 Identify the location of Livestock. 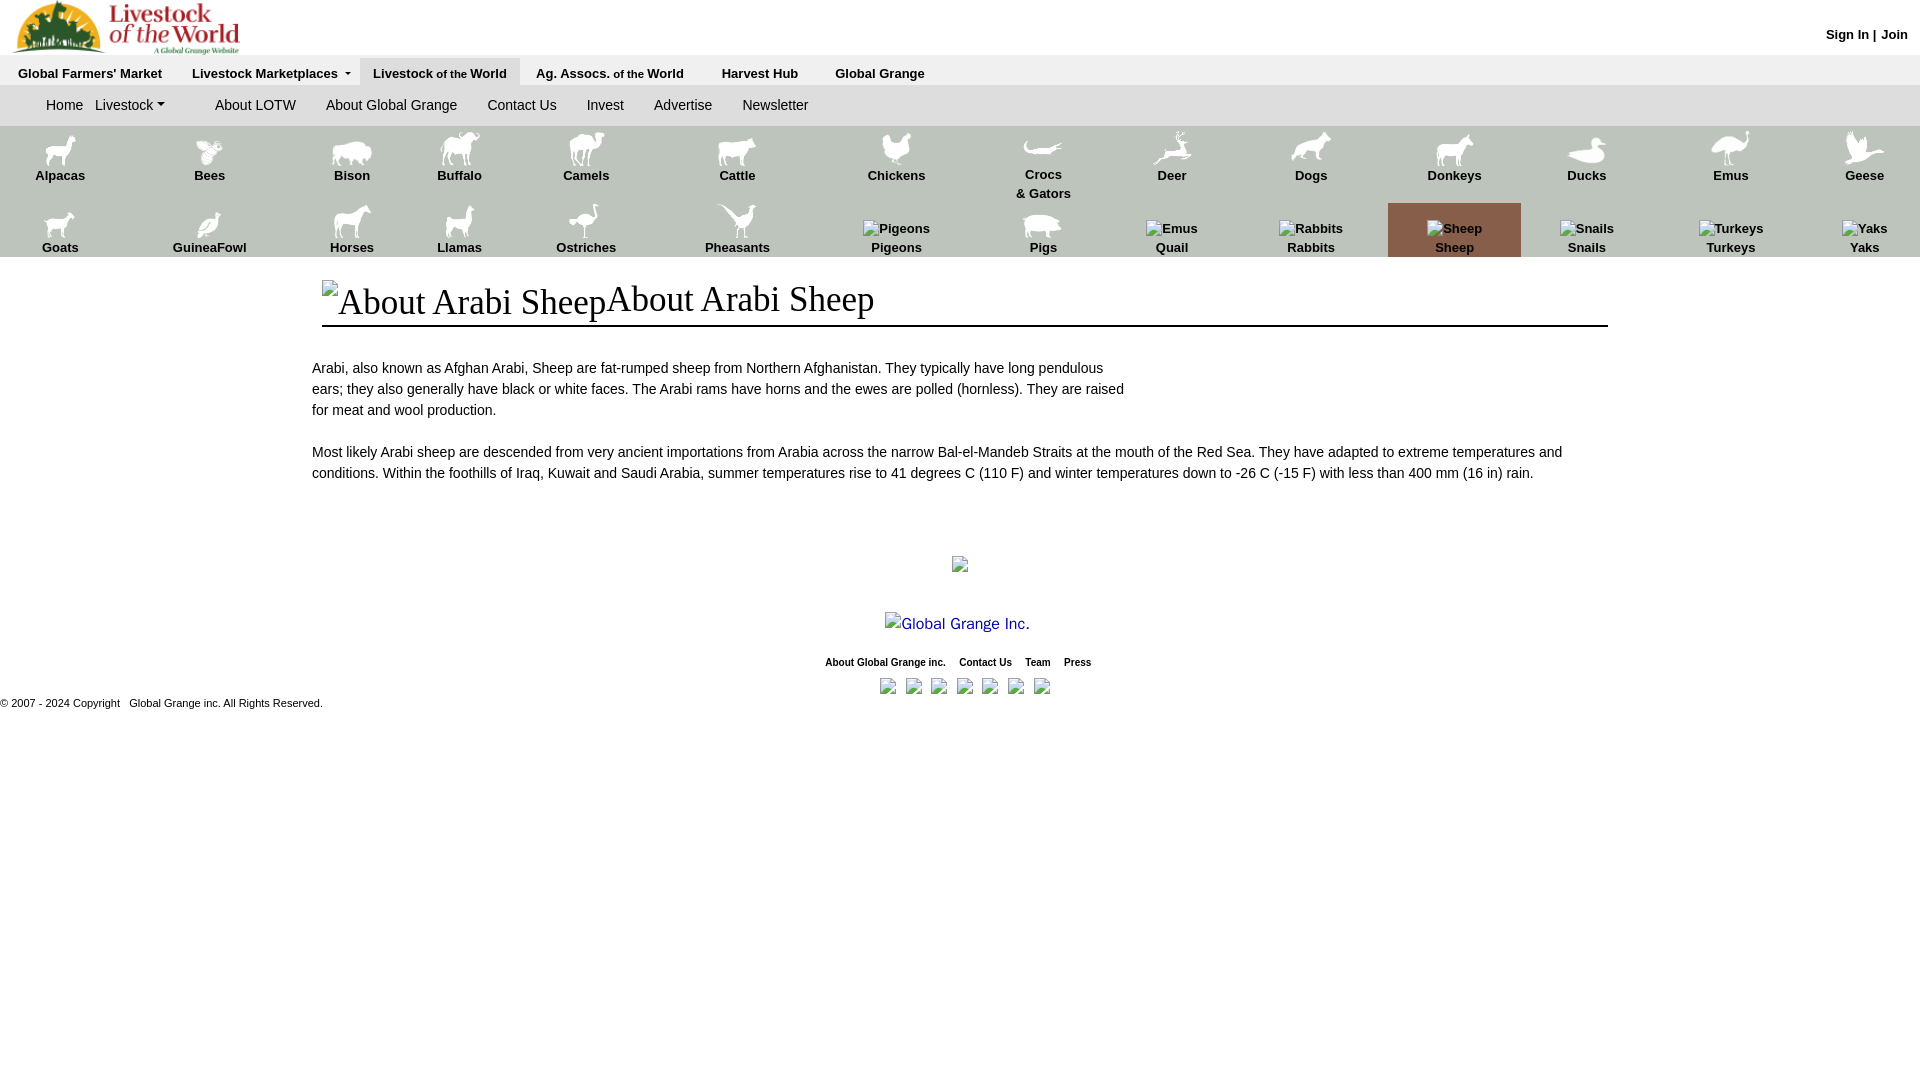
(130, 105).